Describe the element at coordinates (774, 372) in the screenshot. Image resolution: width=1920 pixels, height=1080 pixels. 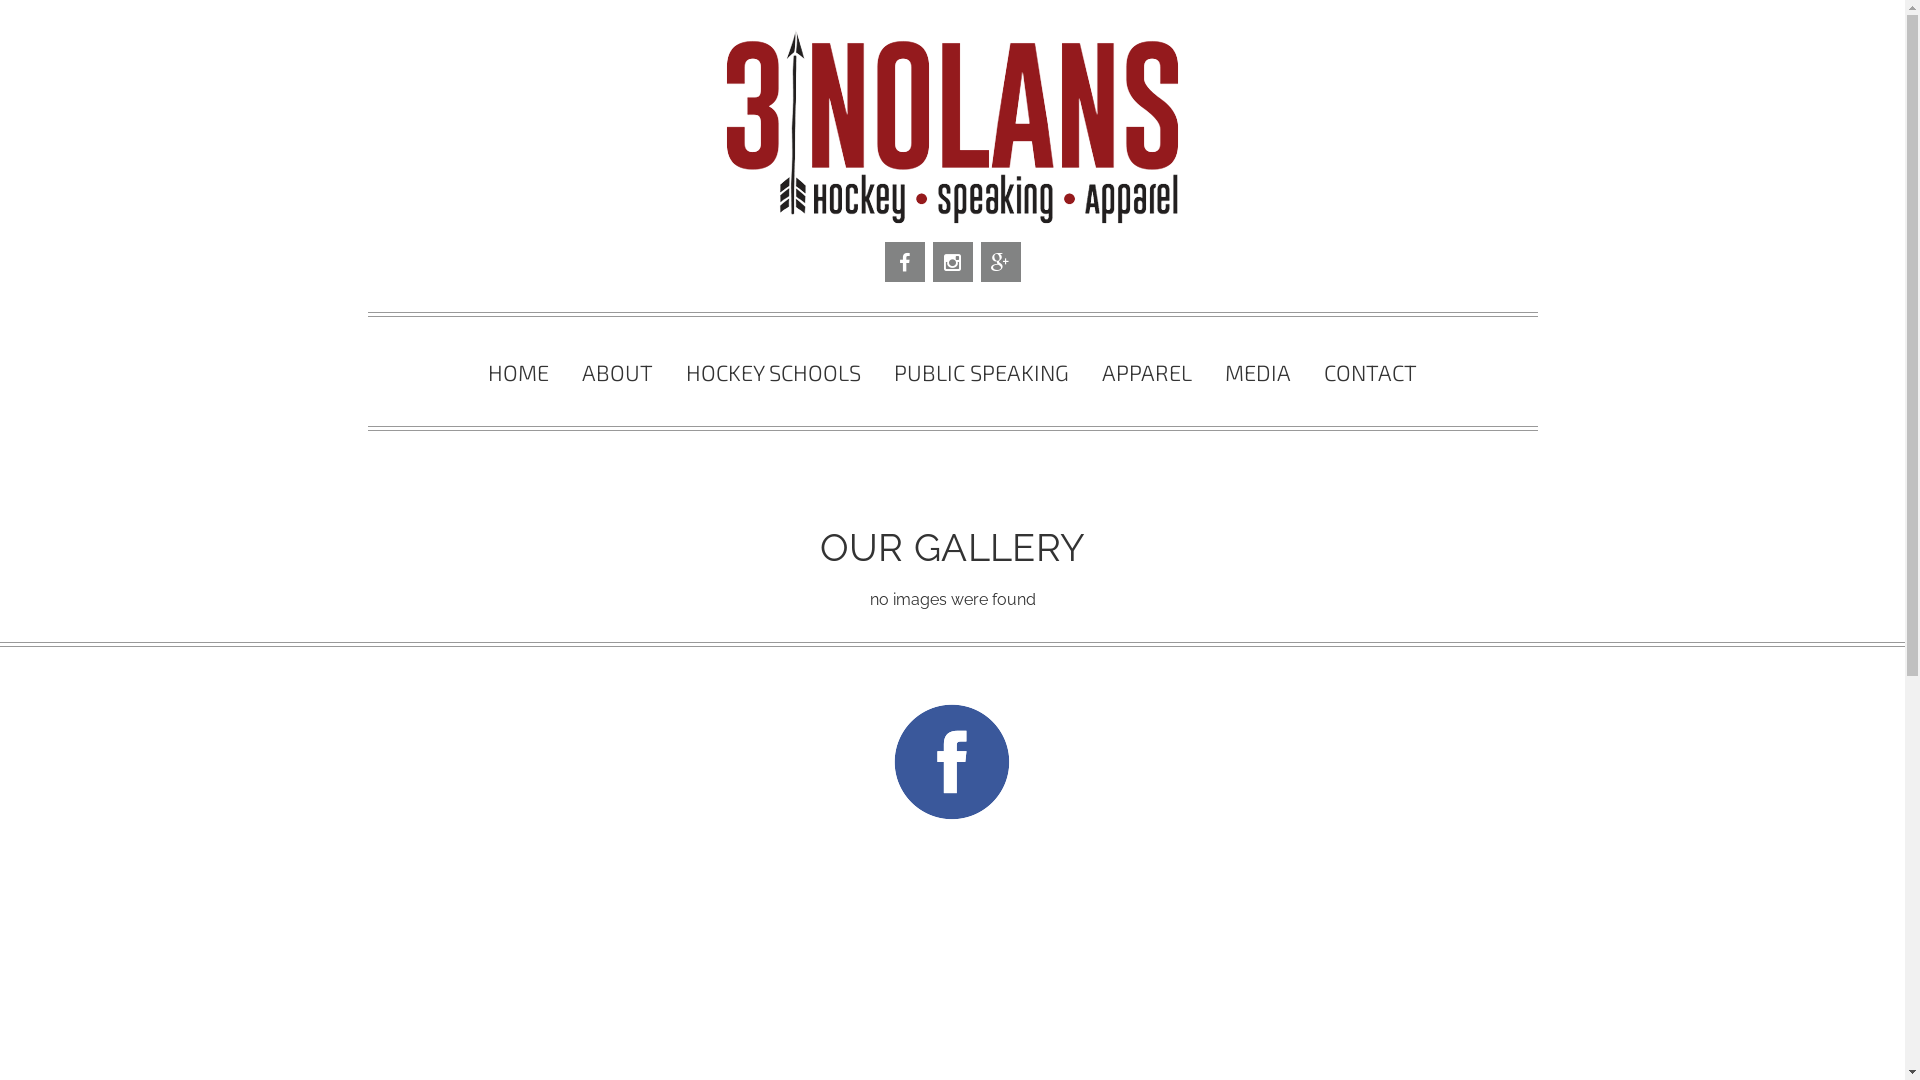
I see `HOCKEY SCHOOLS` at that location.